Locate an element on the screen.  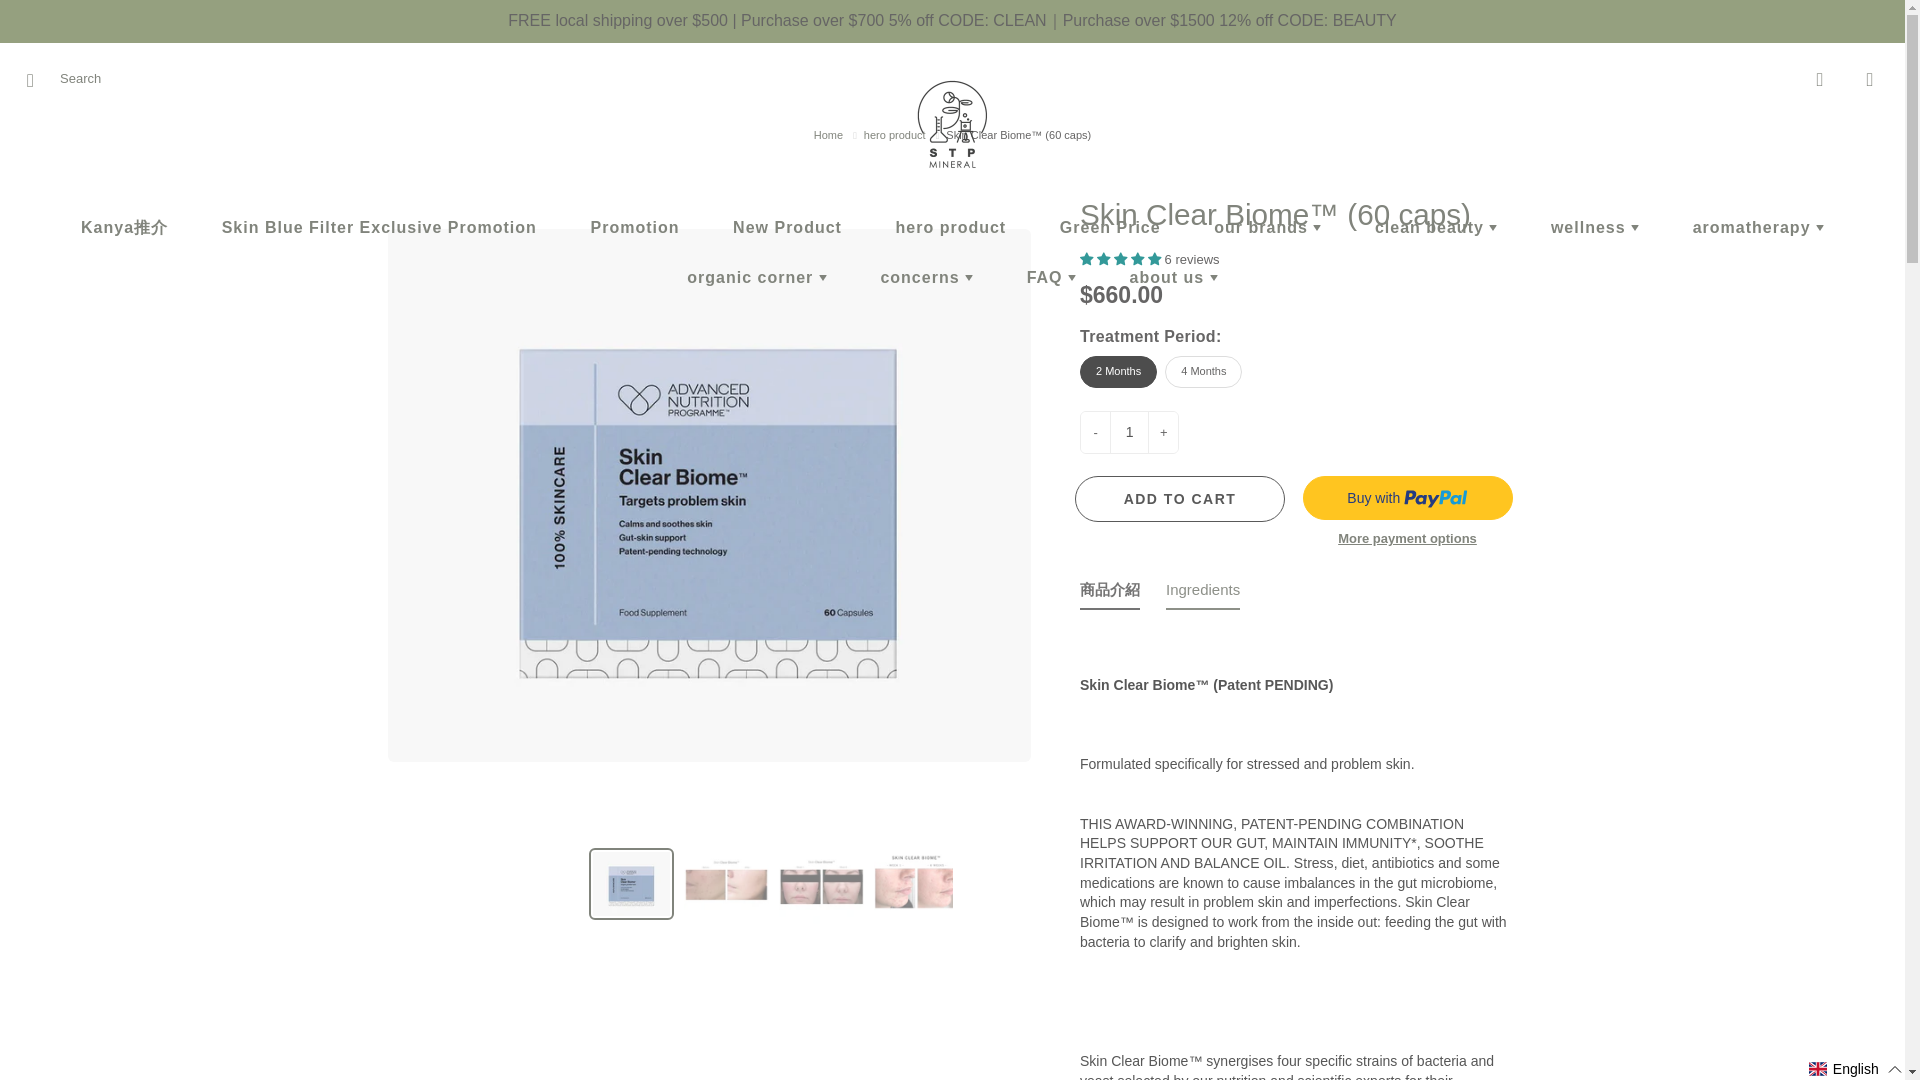
Skin Blue Filter Exclusive Promotion is located at coordinates (380, 228).